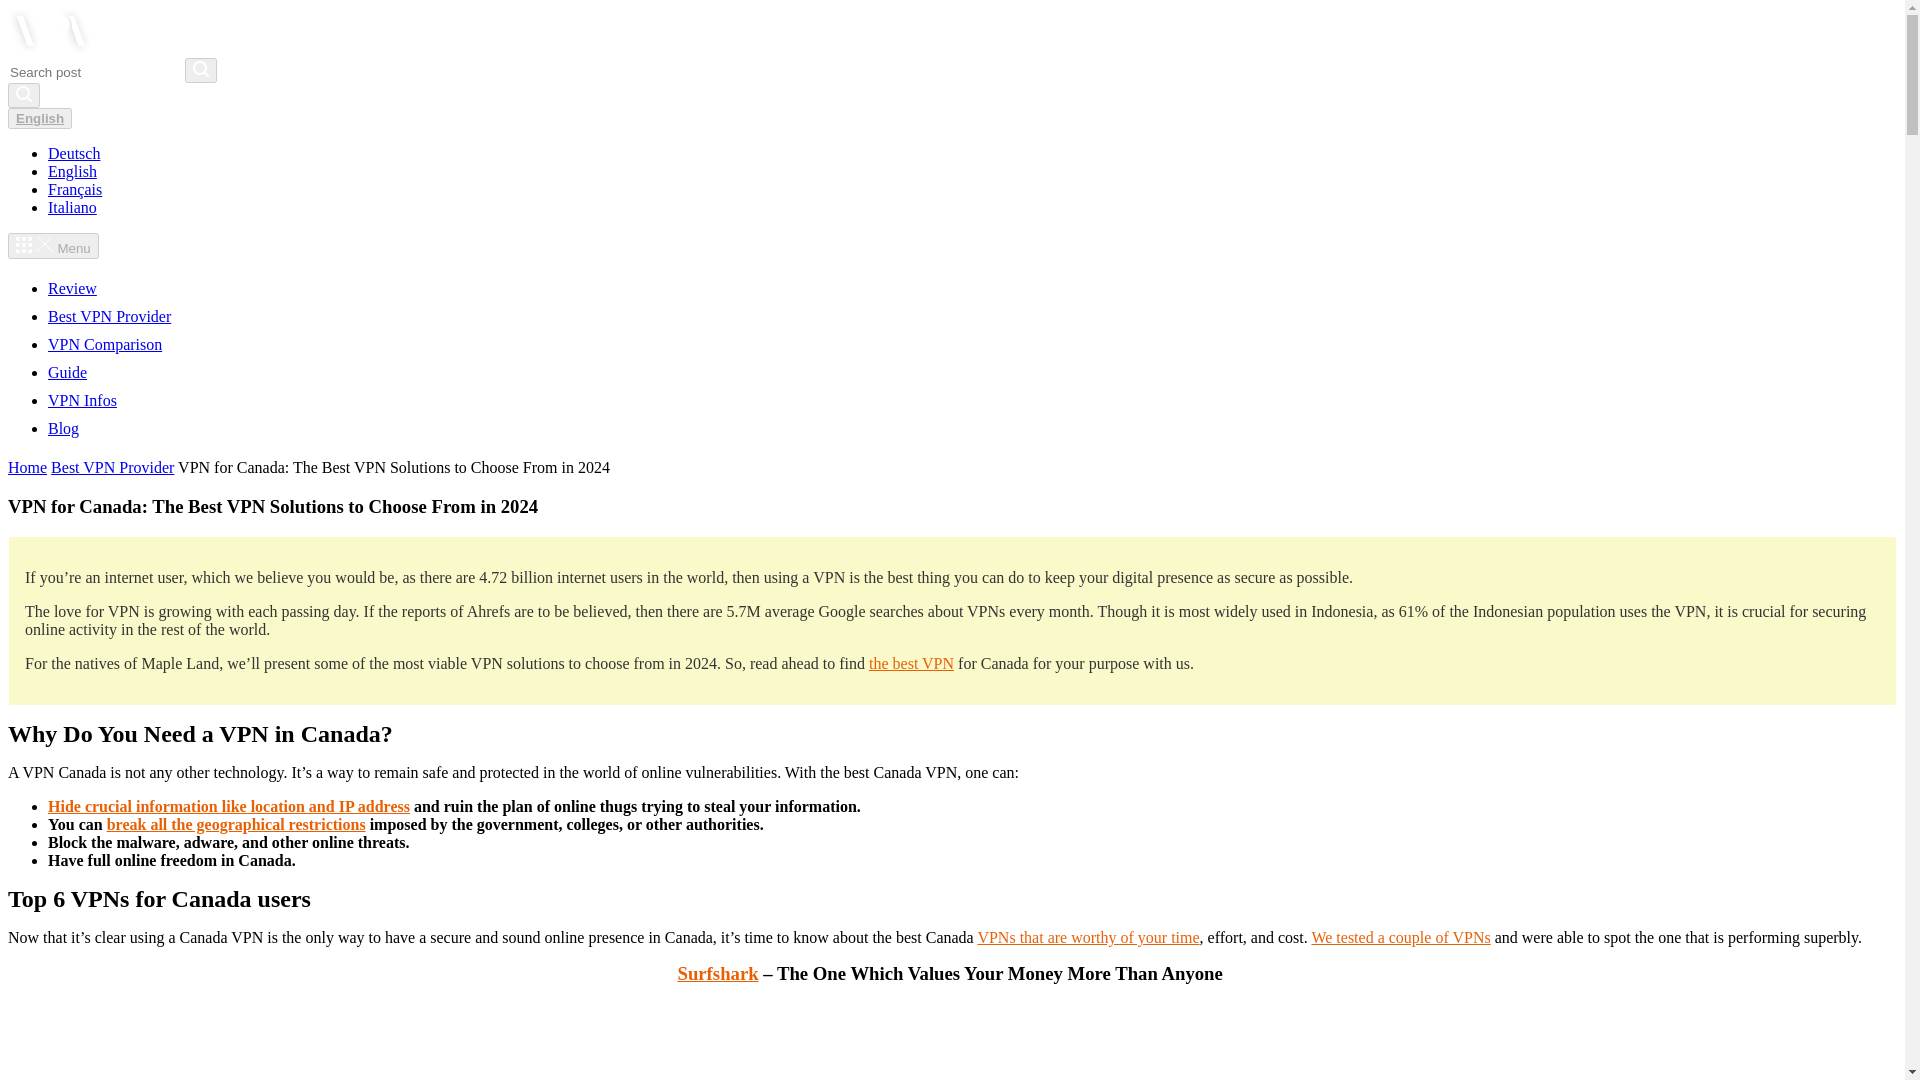 This screenshot has height=1080, width=1920. I want to click on VPN Comparison, so click(104, 344).